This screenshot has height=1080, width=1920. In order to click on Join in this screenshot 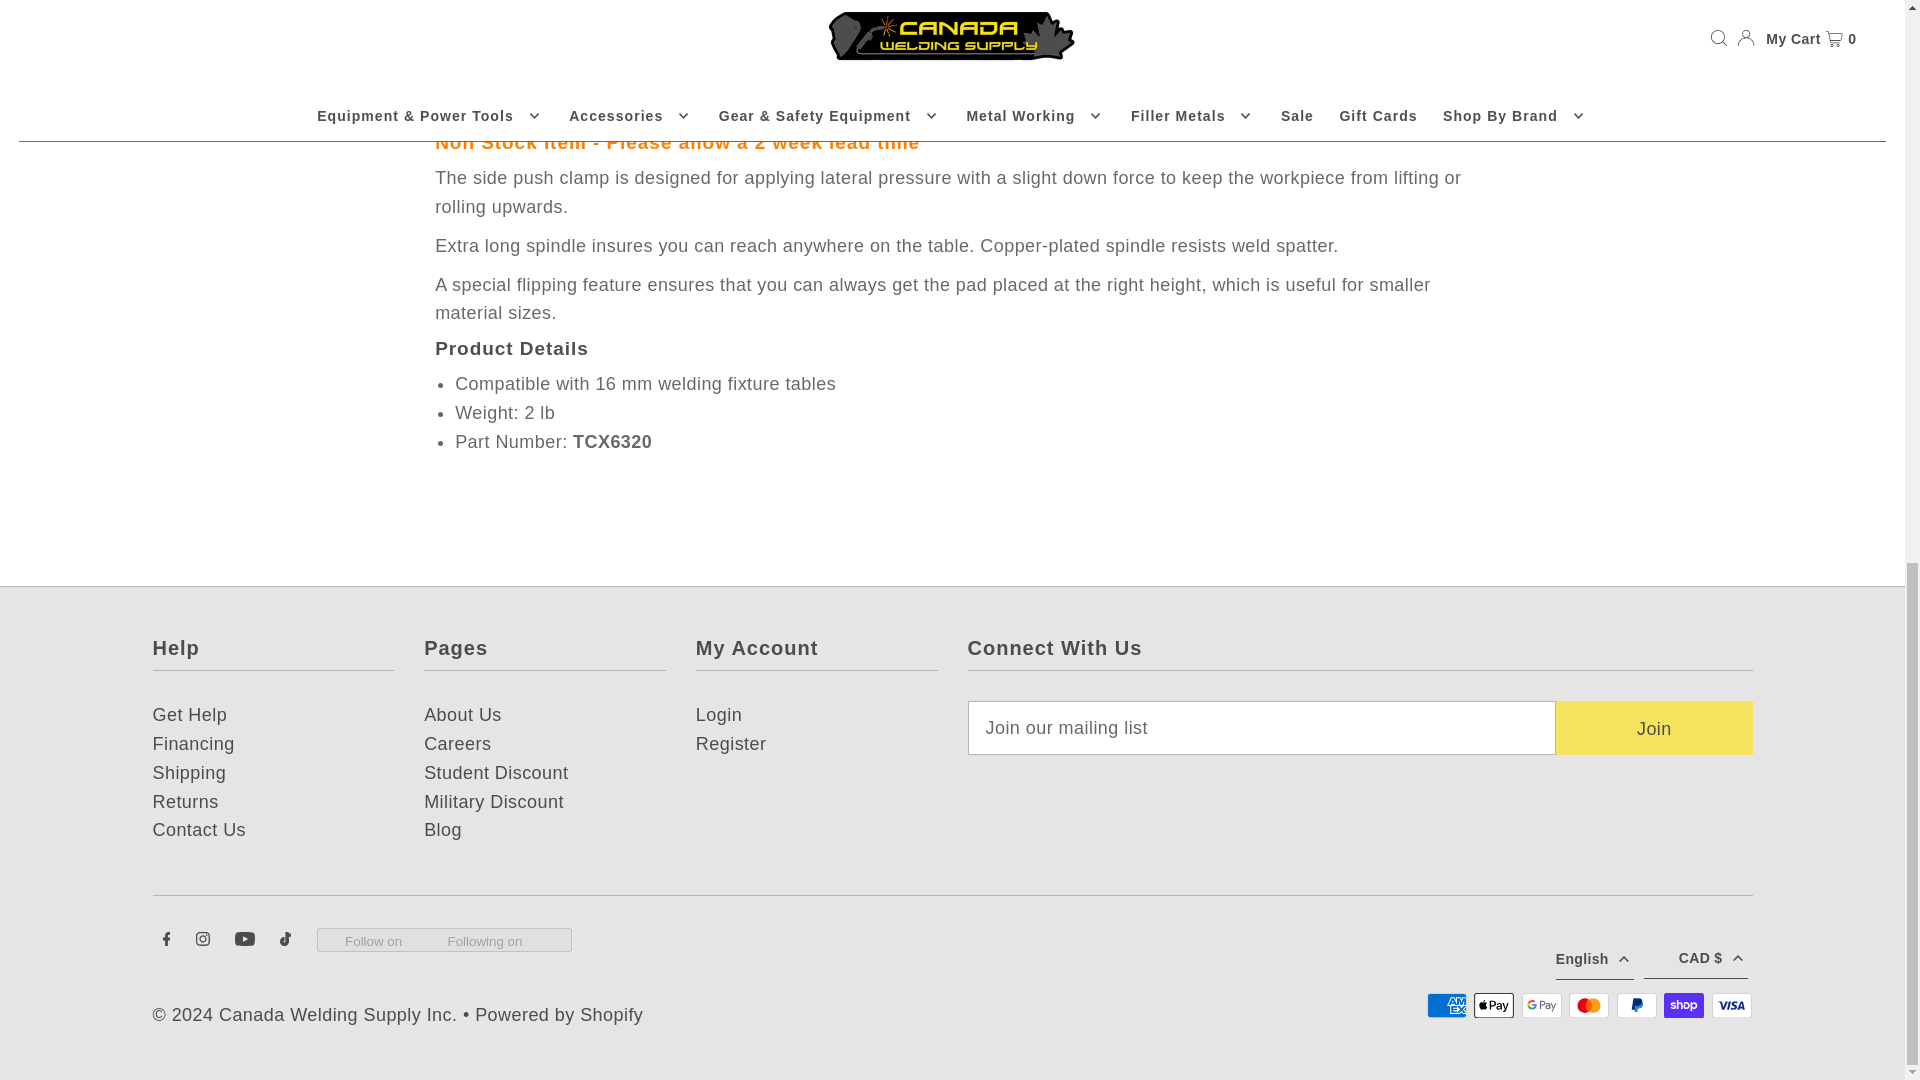, I will do `click(1653, 727)`.